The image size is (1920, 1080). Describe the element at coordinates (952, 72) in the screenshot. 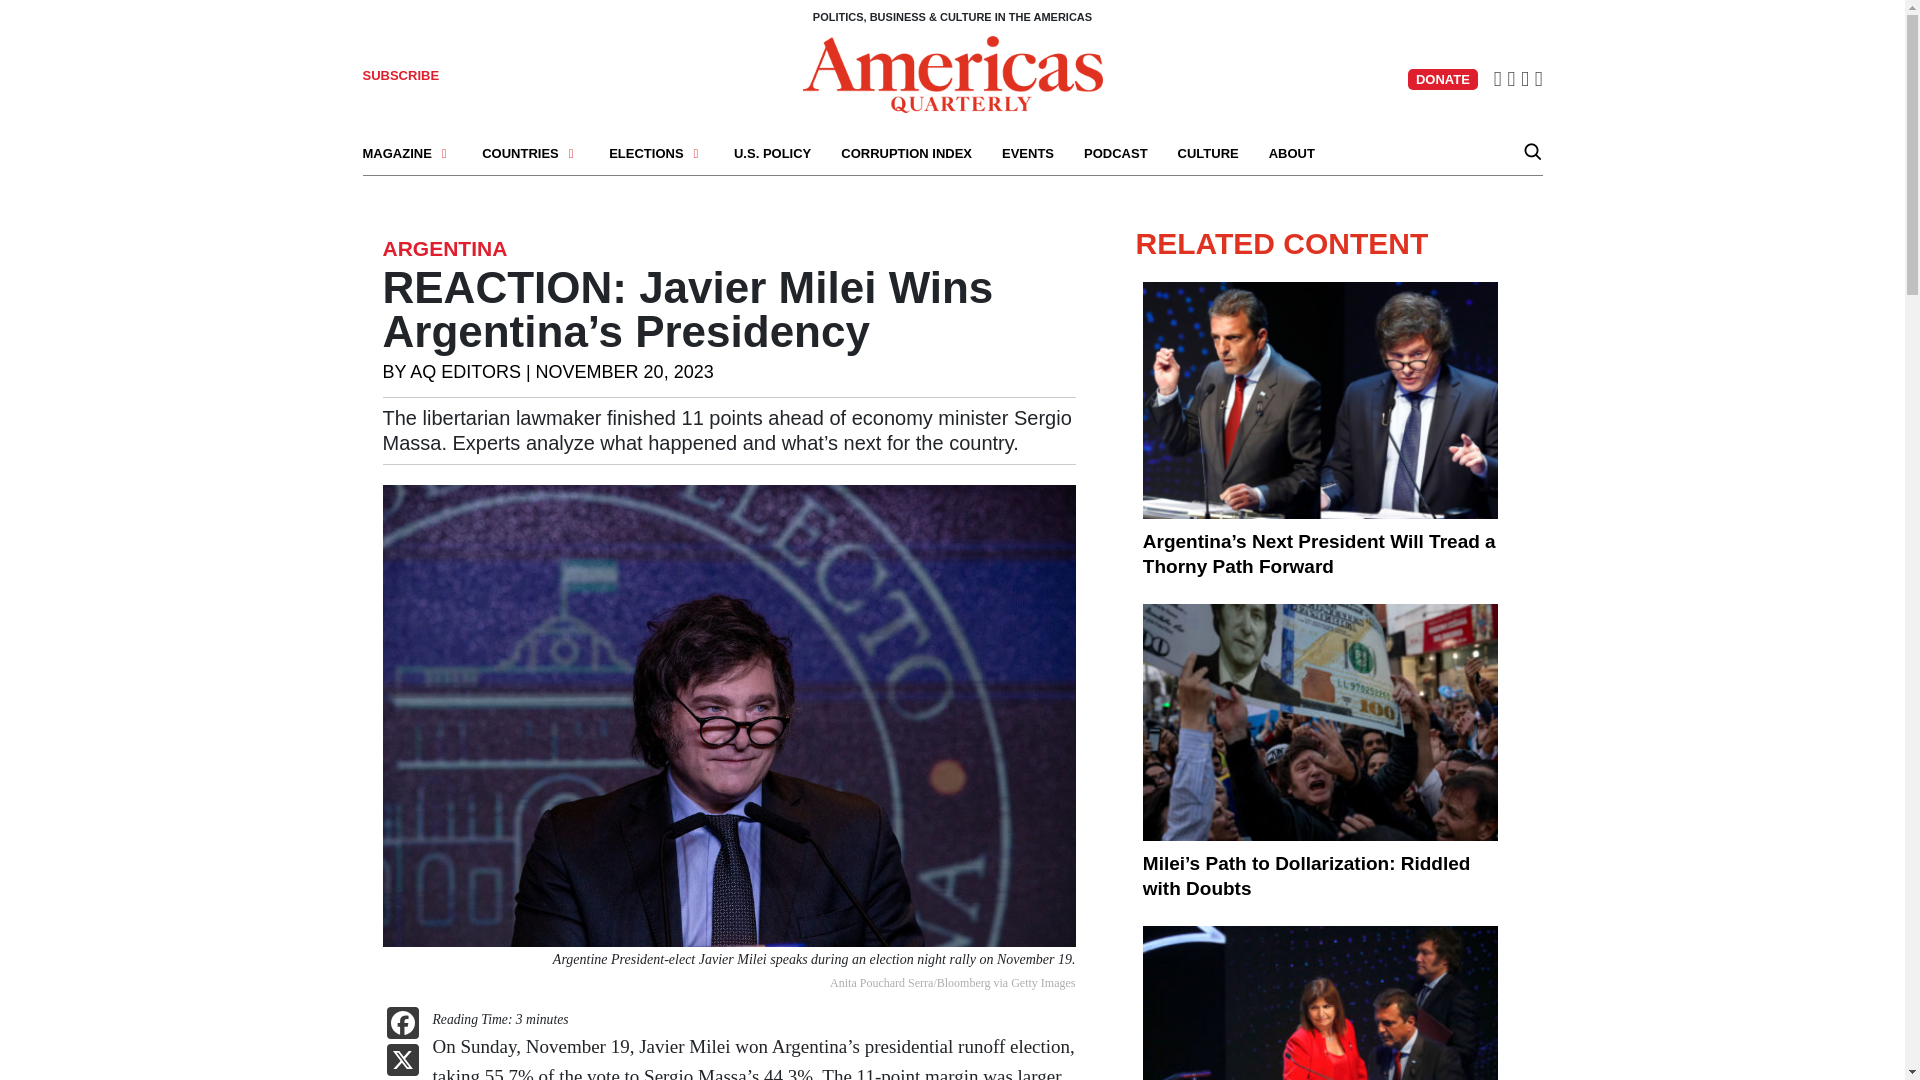

I see `Americas Quarterly` at that location.